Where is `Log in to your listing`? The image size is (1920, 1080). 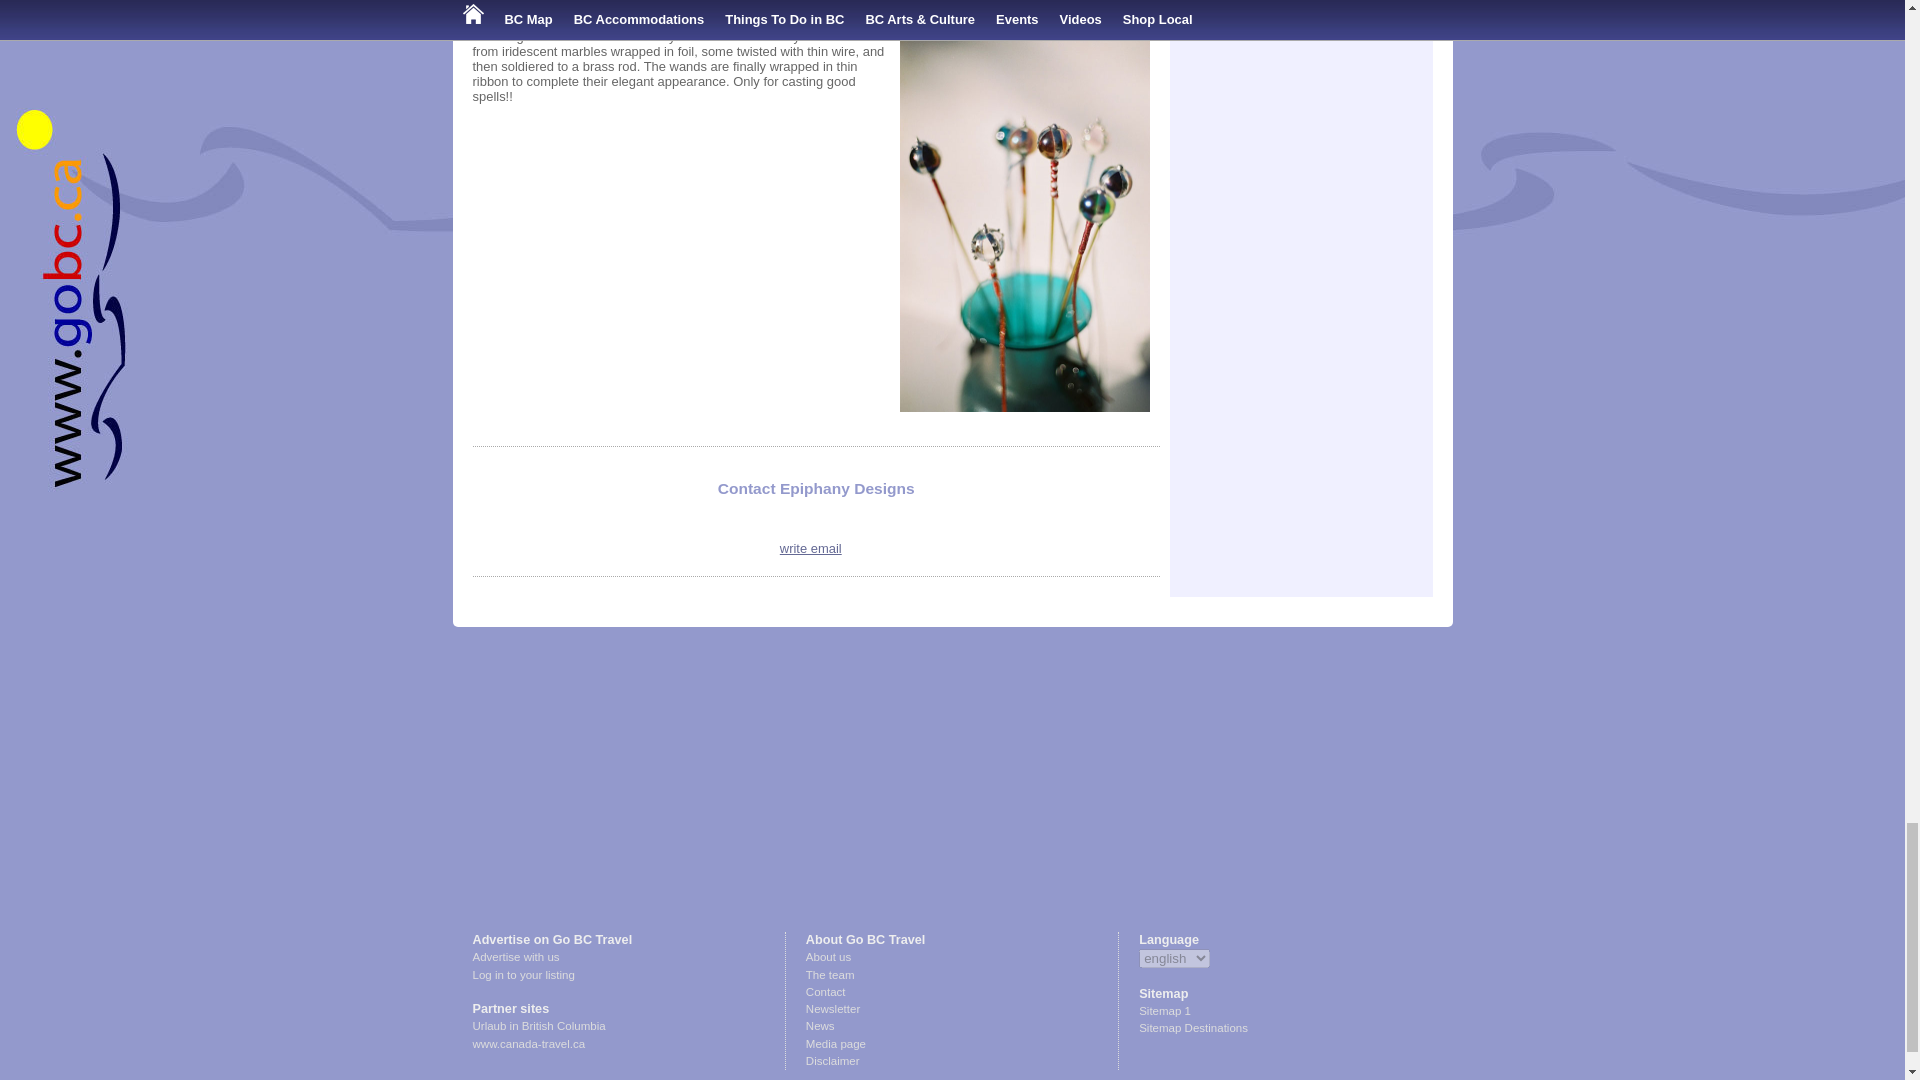
Log in to your listing is located at coordinates (523, 974).